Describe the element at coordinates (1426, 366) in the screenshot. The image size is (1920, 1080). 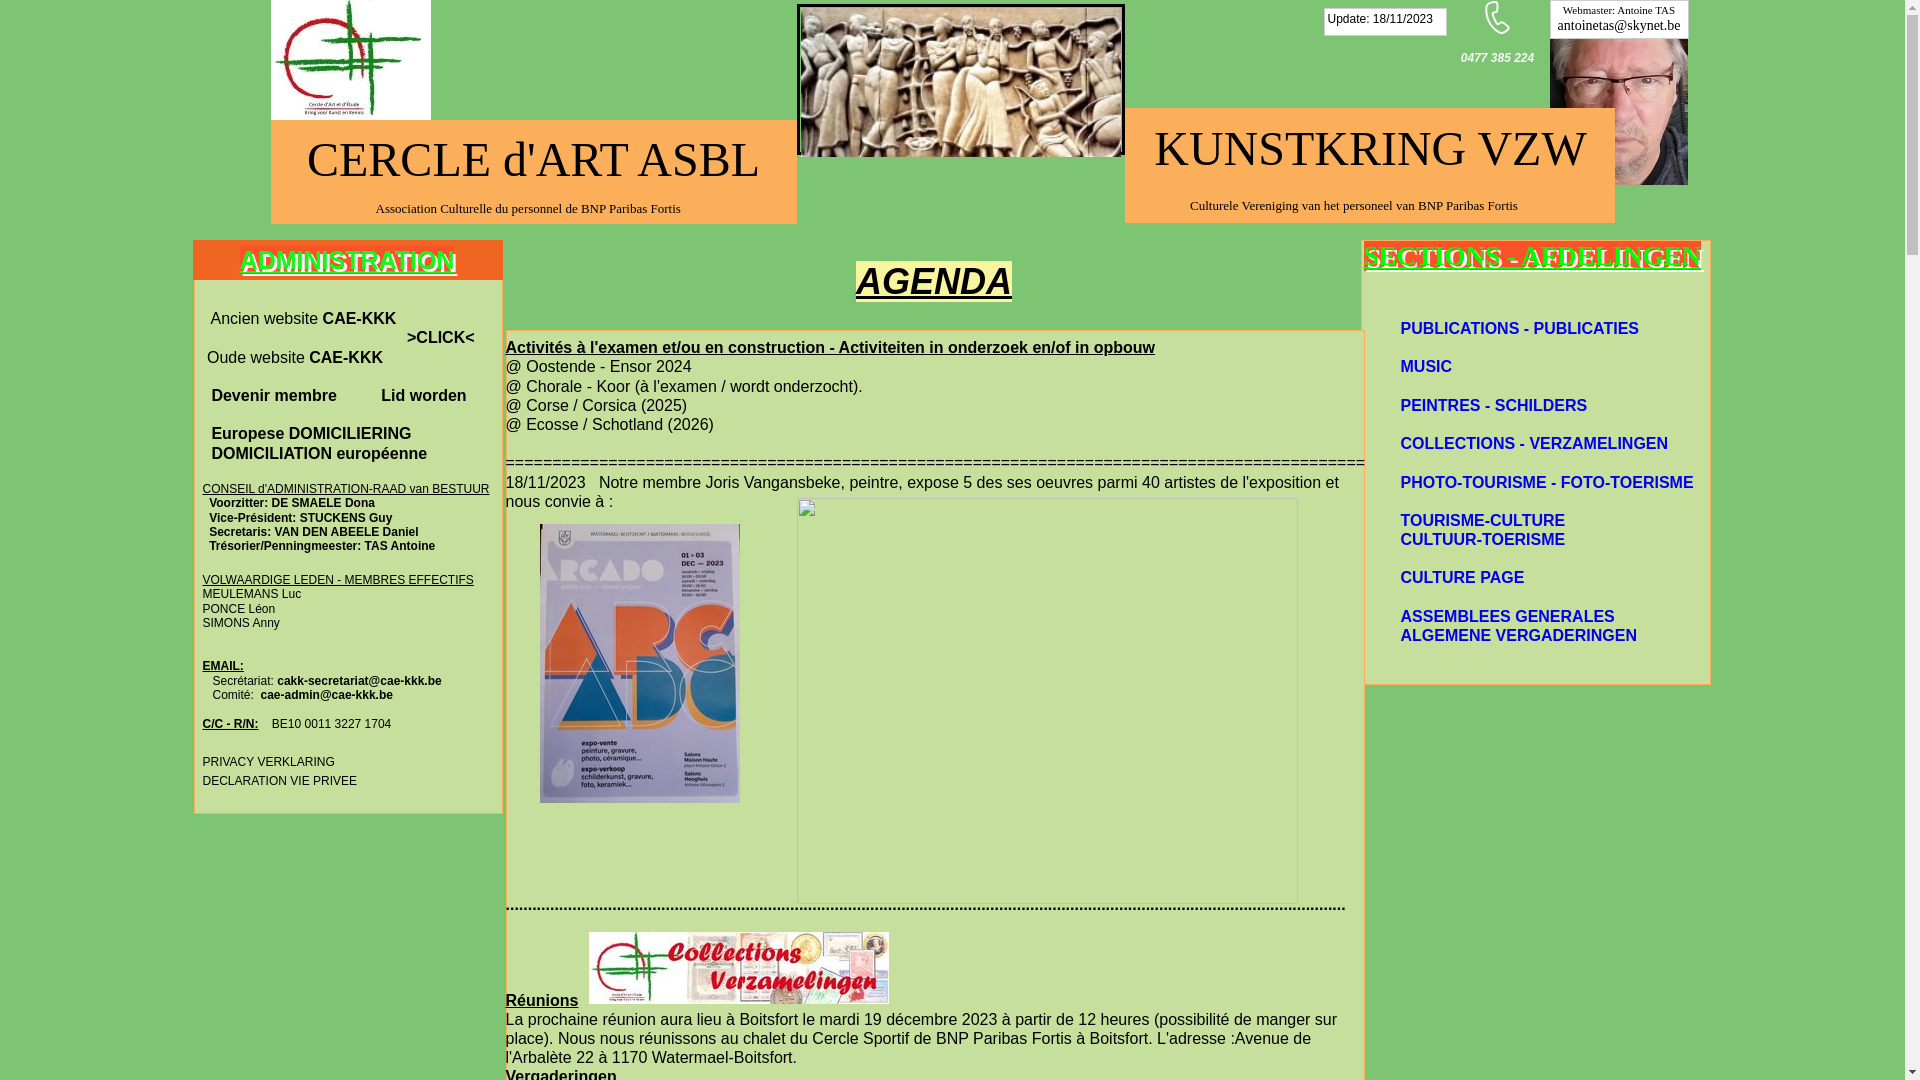
I see `MUSIC` at that location.